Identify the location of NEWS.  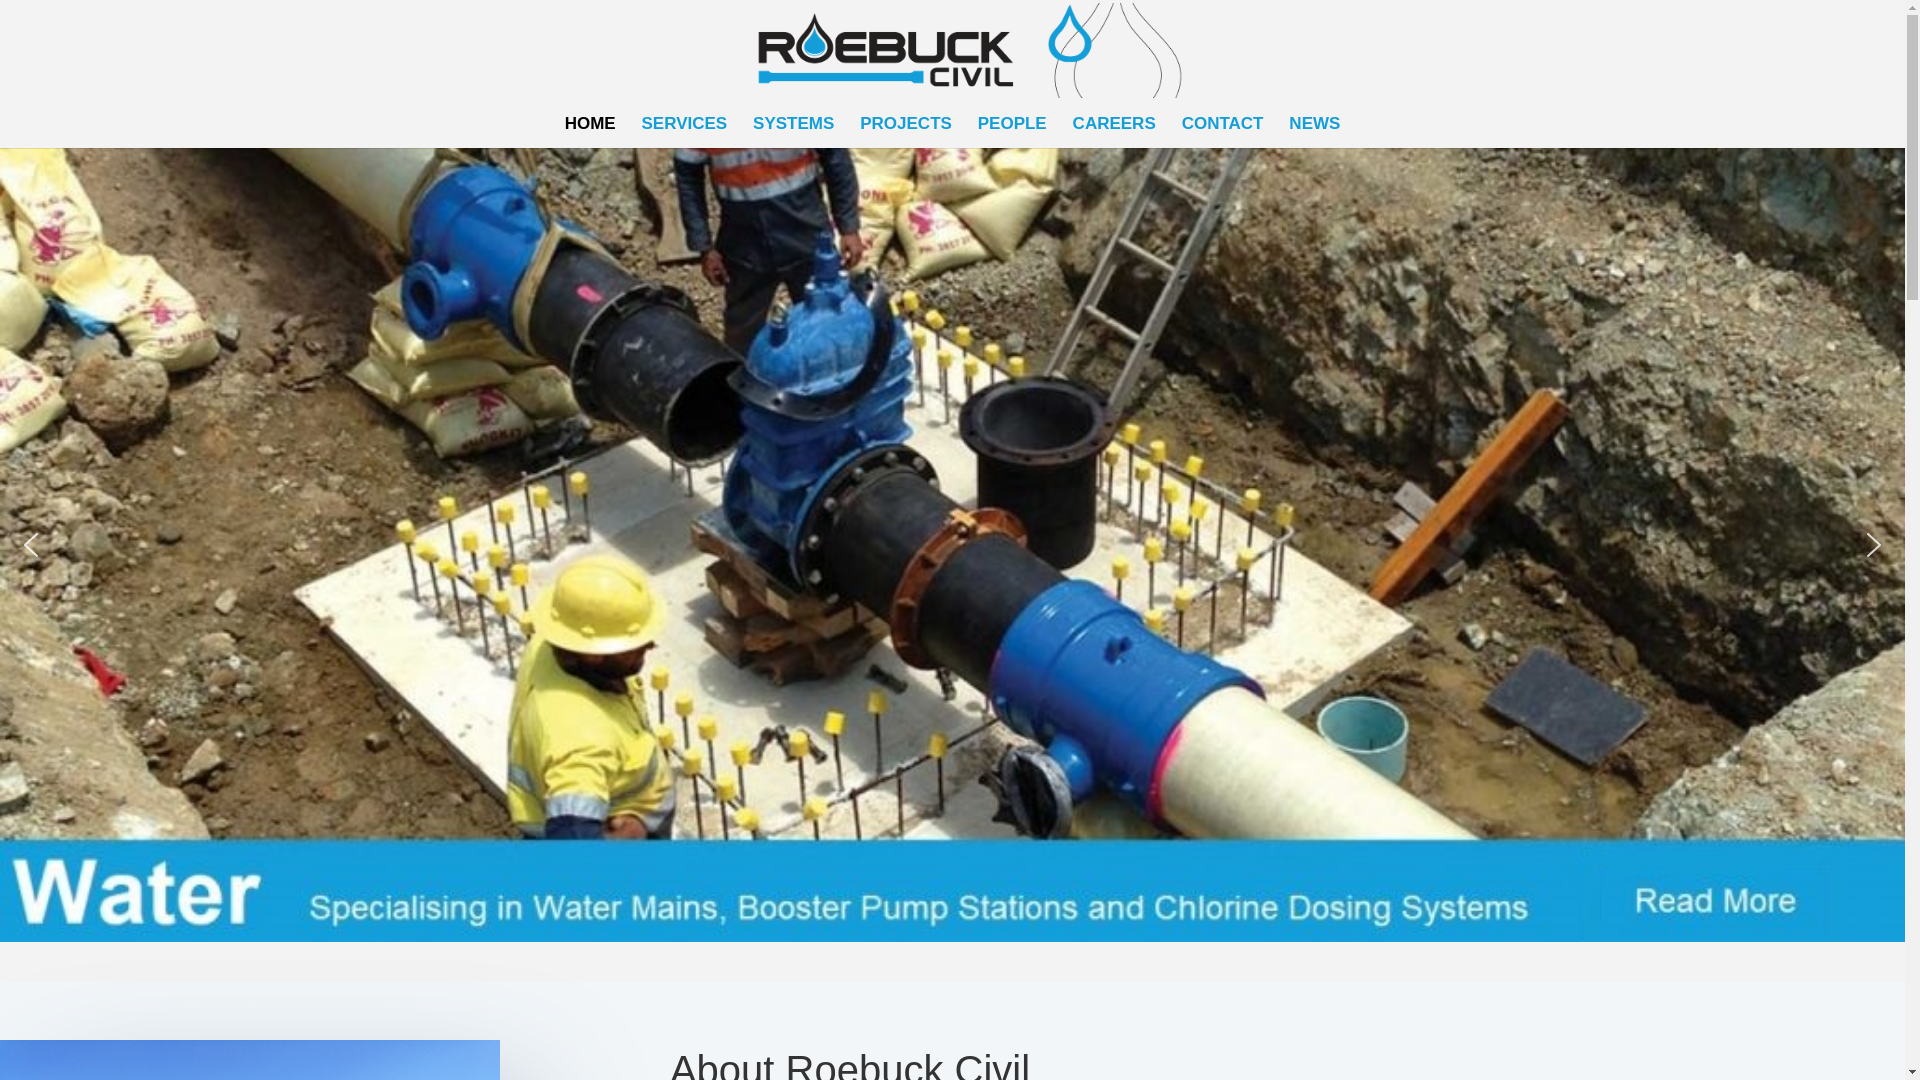
(1314, 124).